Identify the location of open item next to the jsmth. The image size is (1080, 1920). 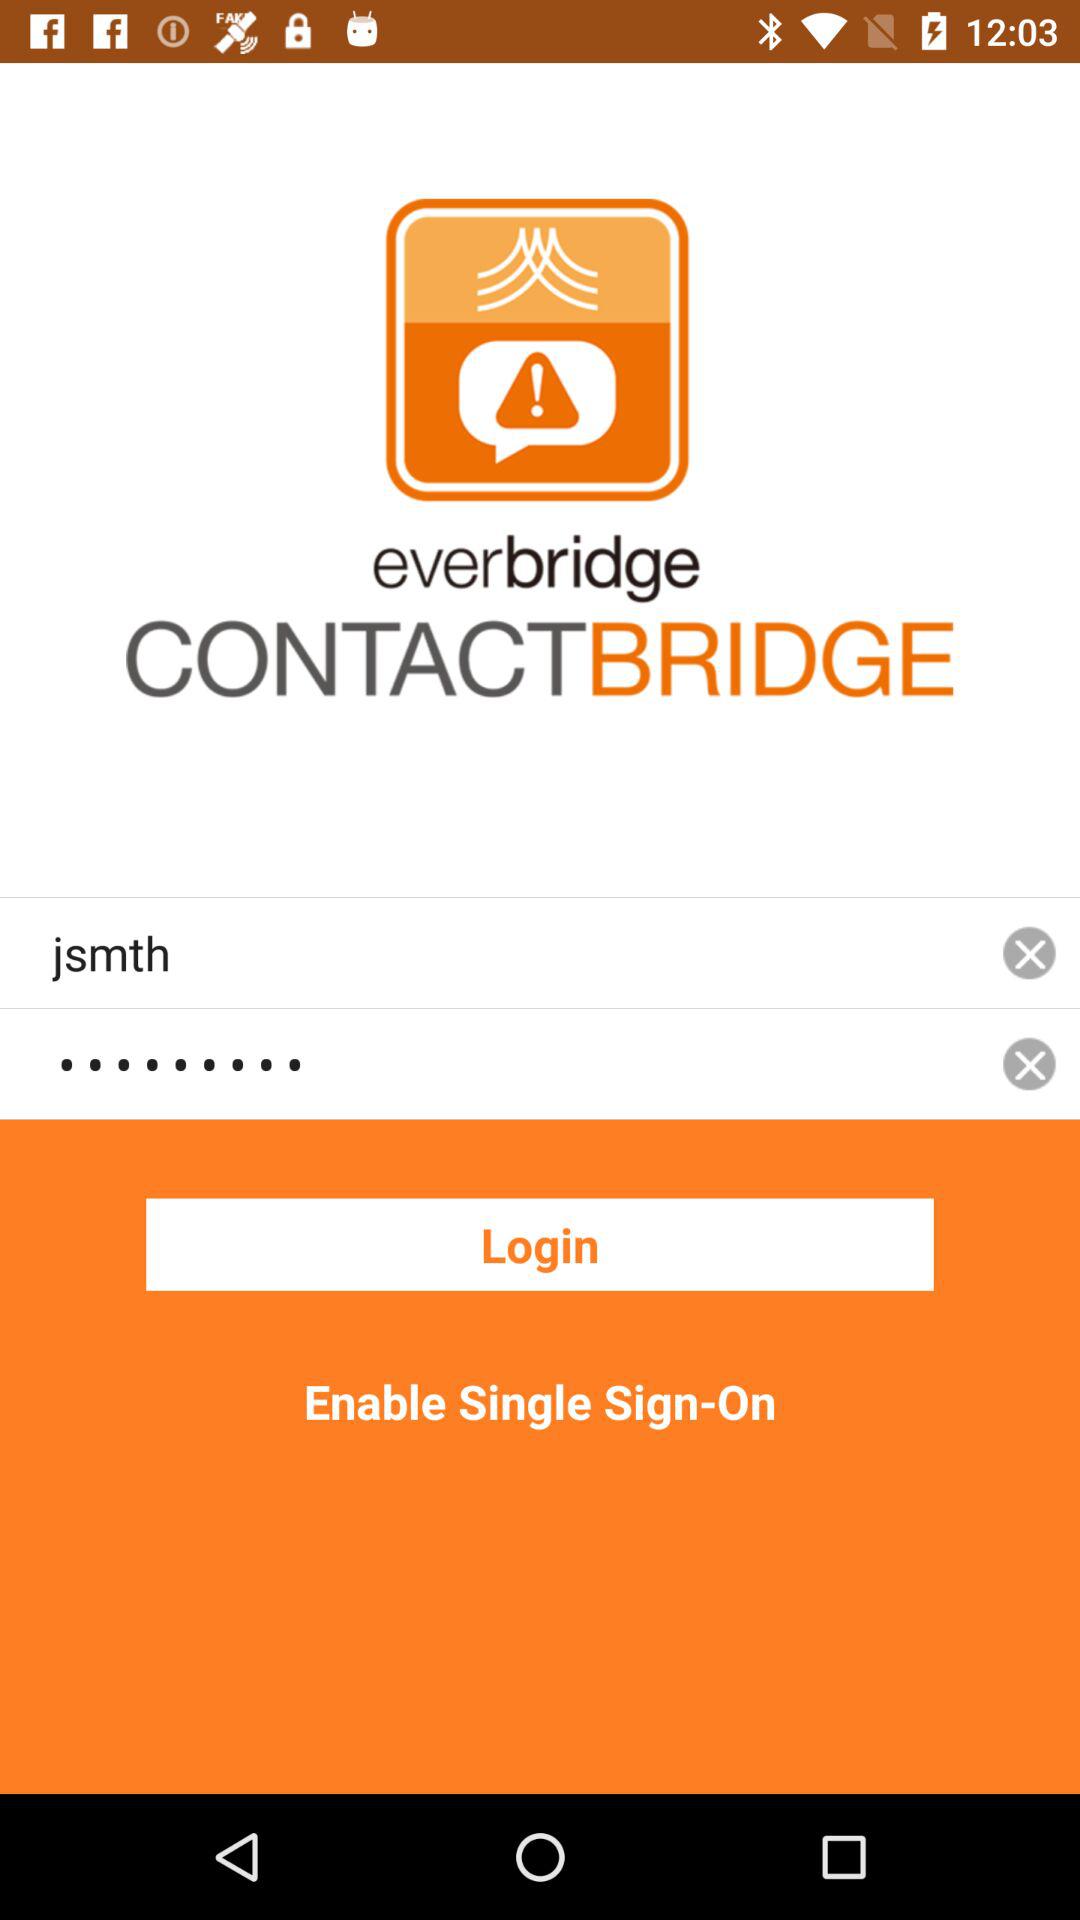
(1029, 1064).